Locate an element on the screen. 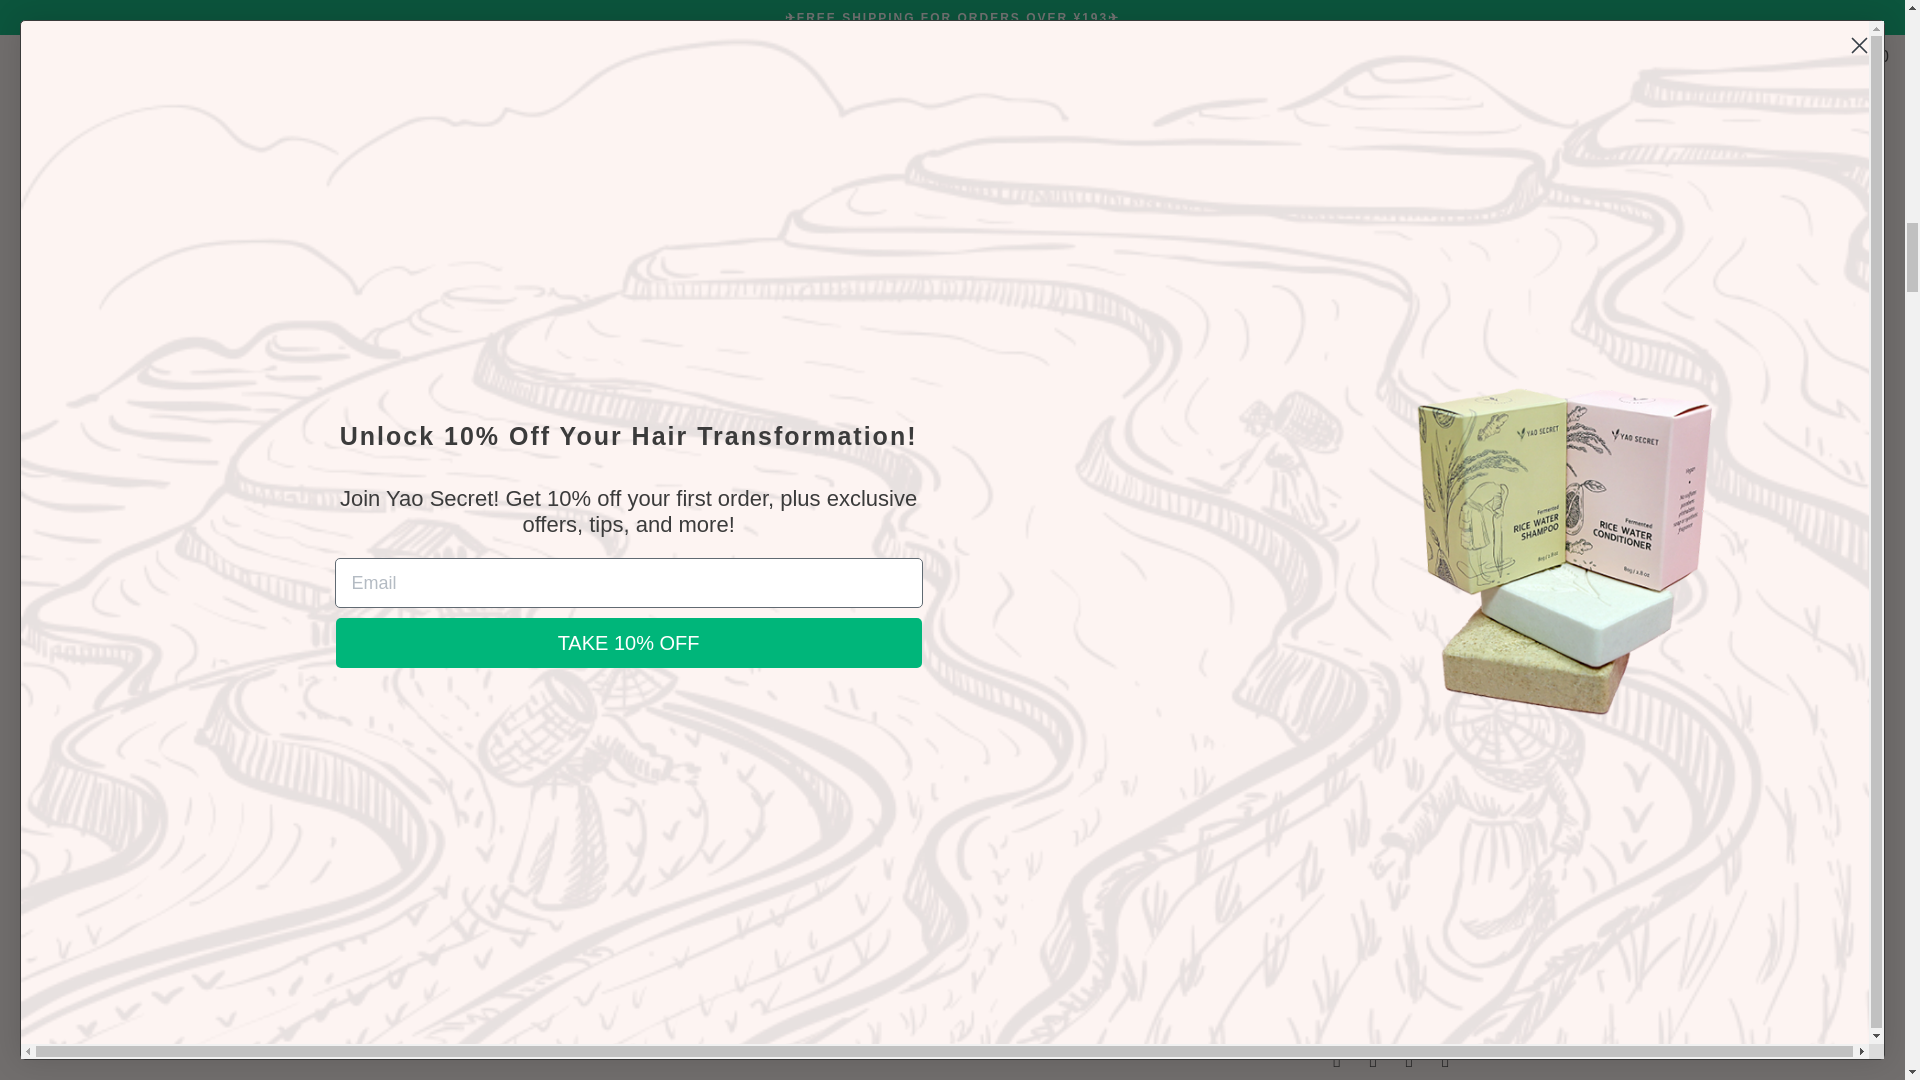 The width and height of the screenshot is (1920, 1080). Amazing Dragon Boat Festival with the Red Yao Children is located at coordinates (796, 650).